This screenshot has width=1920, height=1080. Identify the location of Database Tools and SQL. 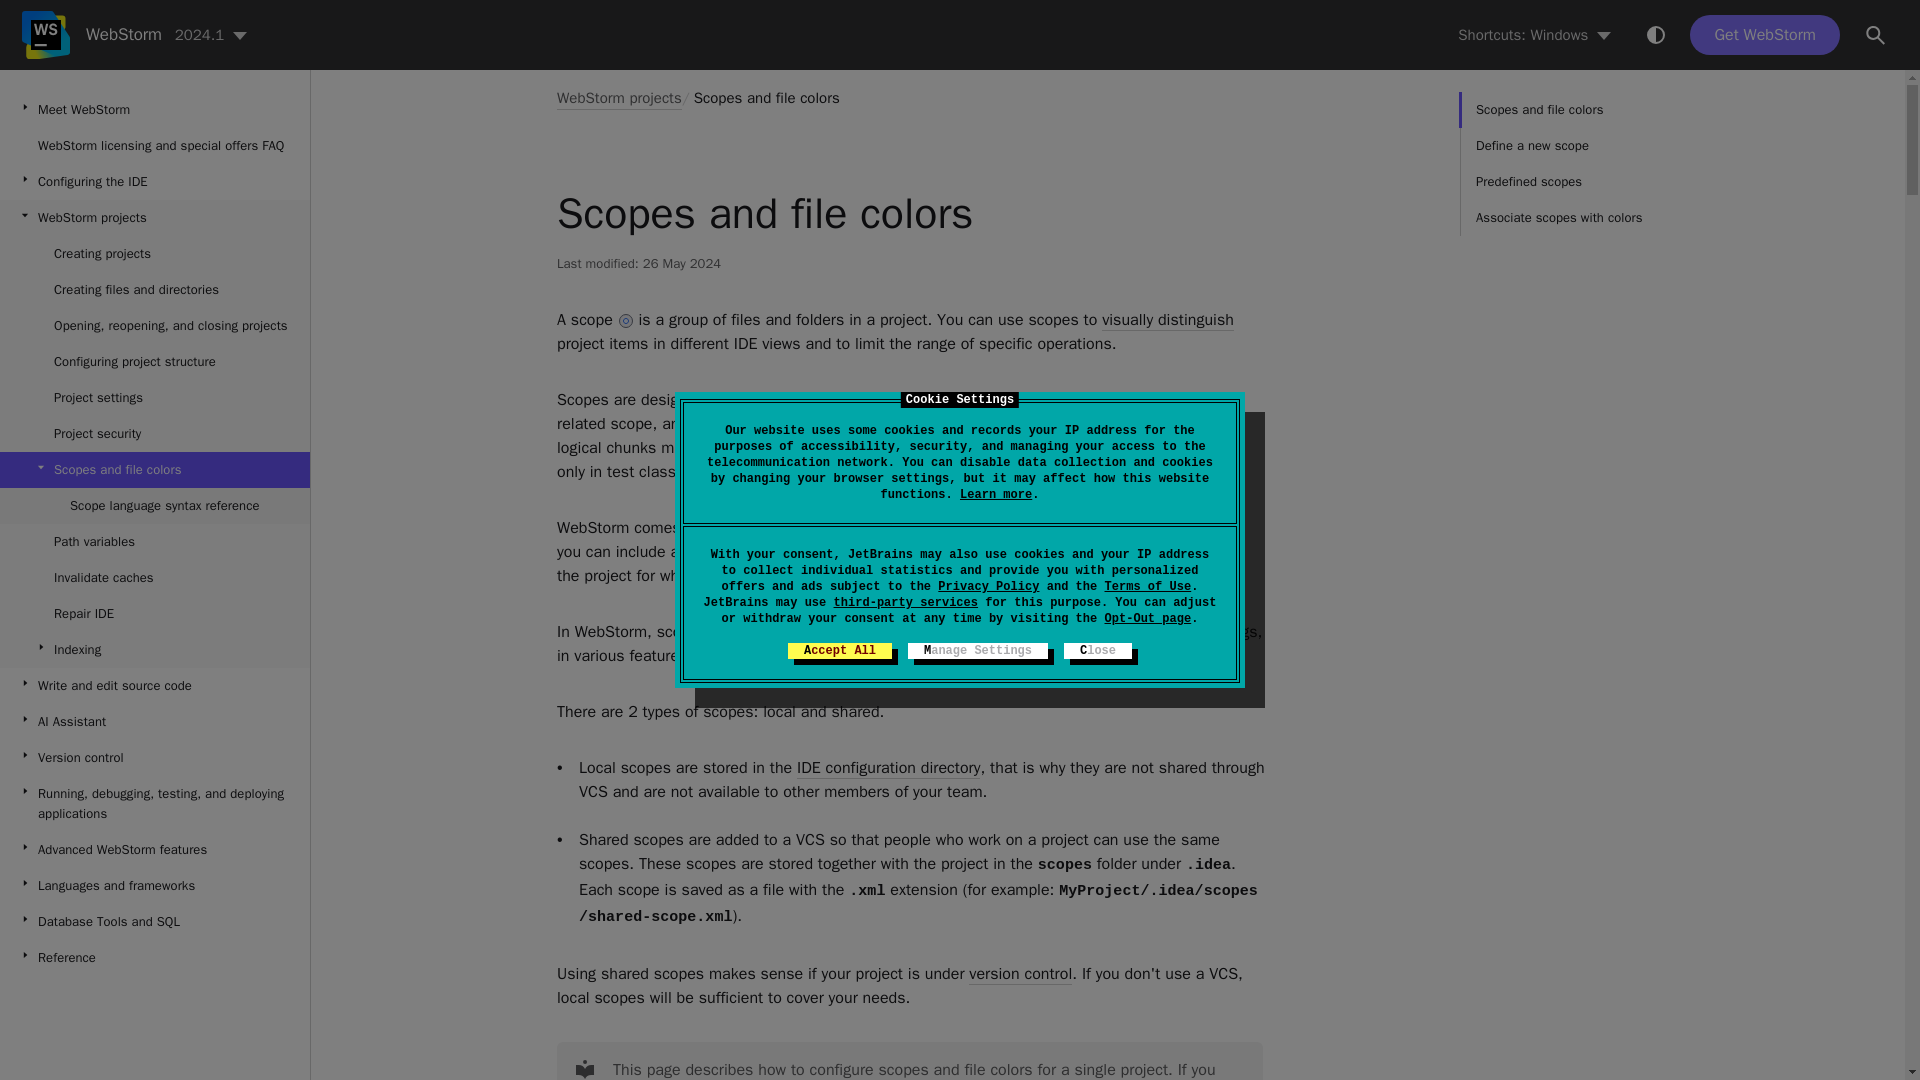
(154, 921).